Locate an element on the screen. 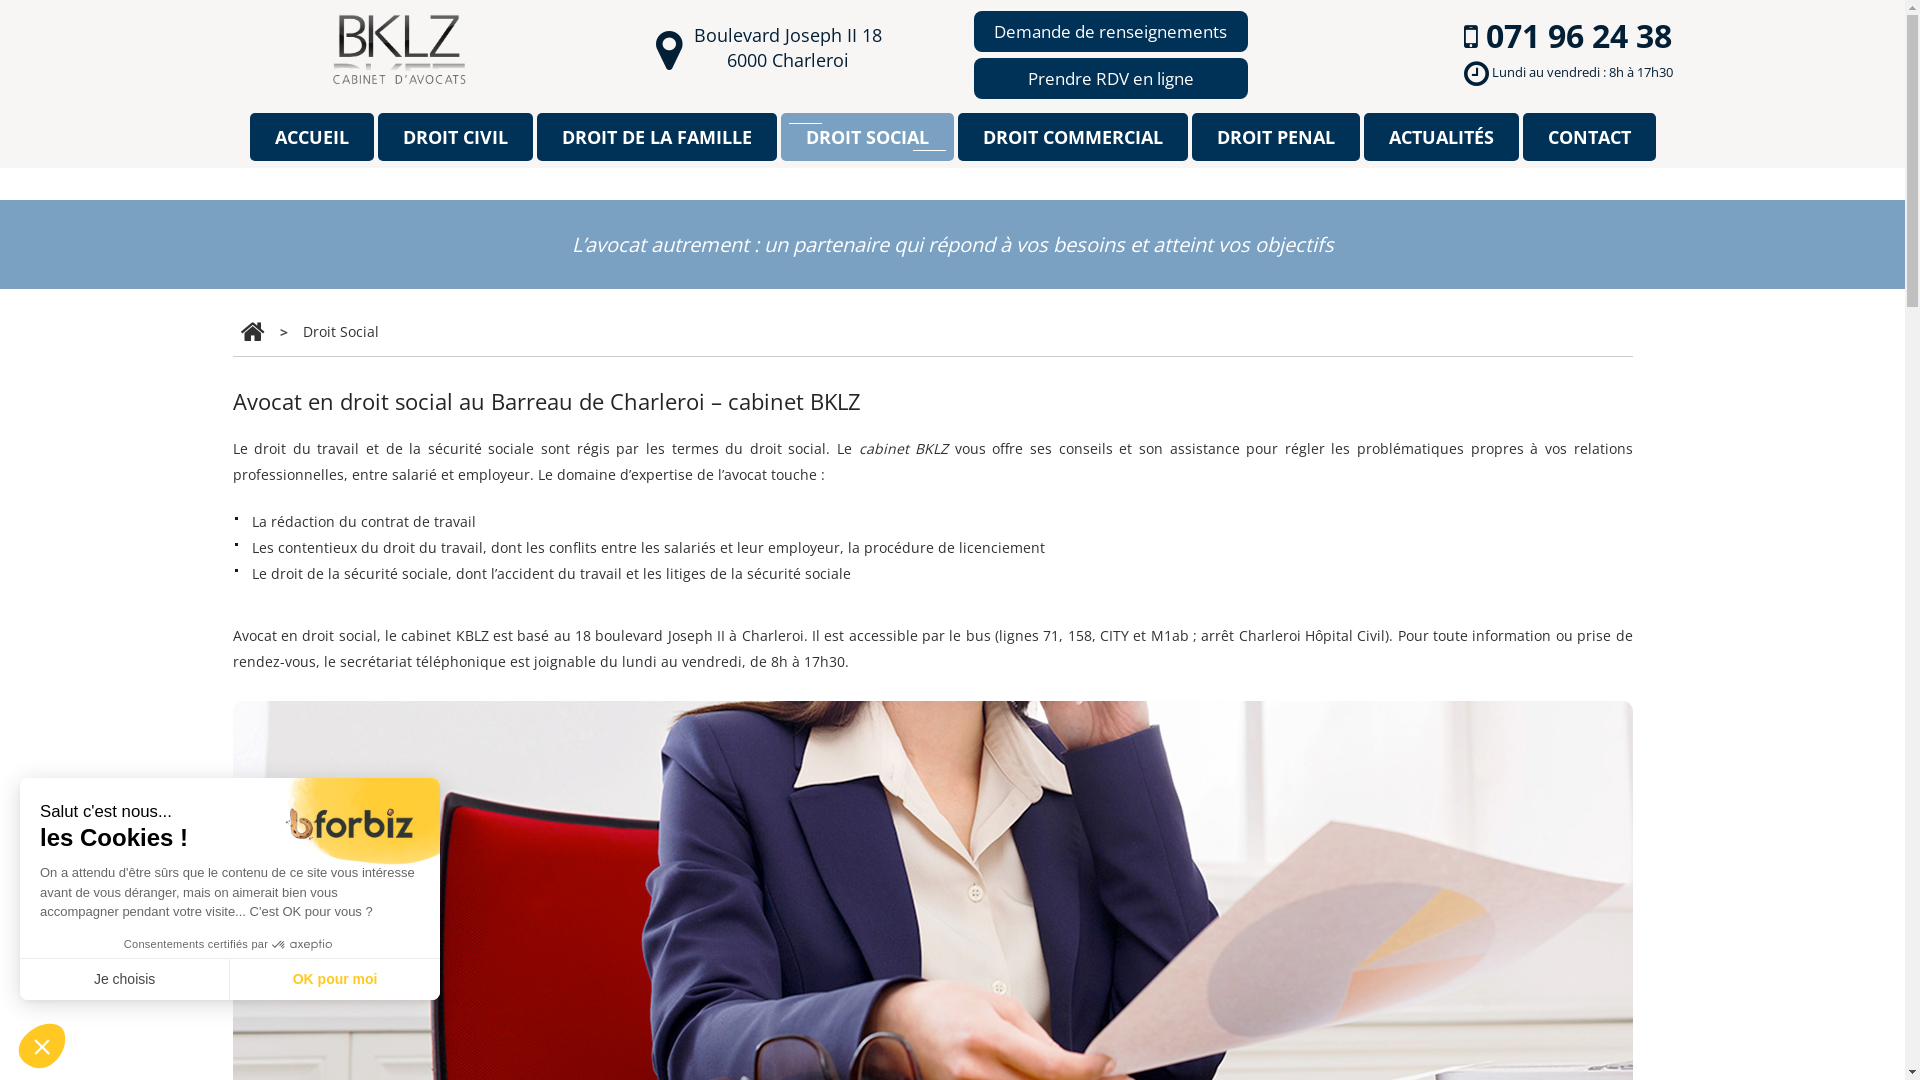  ACCUEIL is located at coordinates (312, 137).